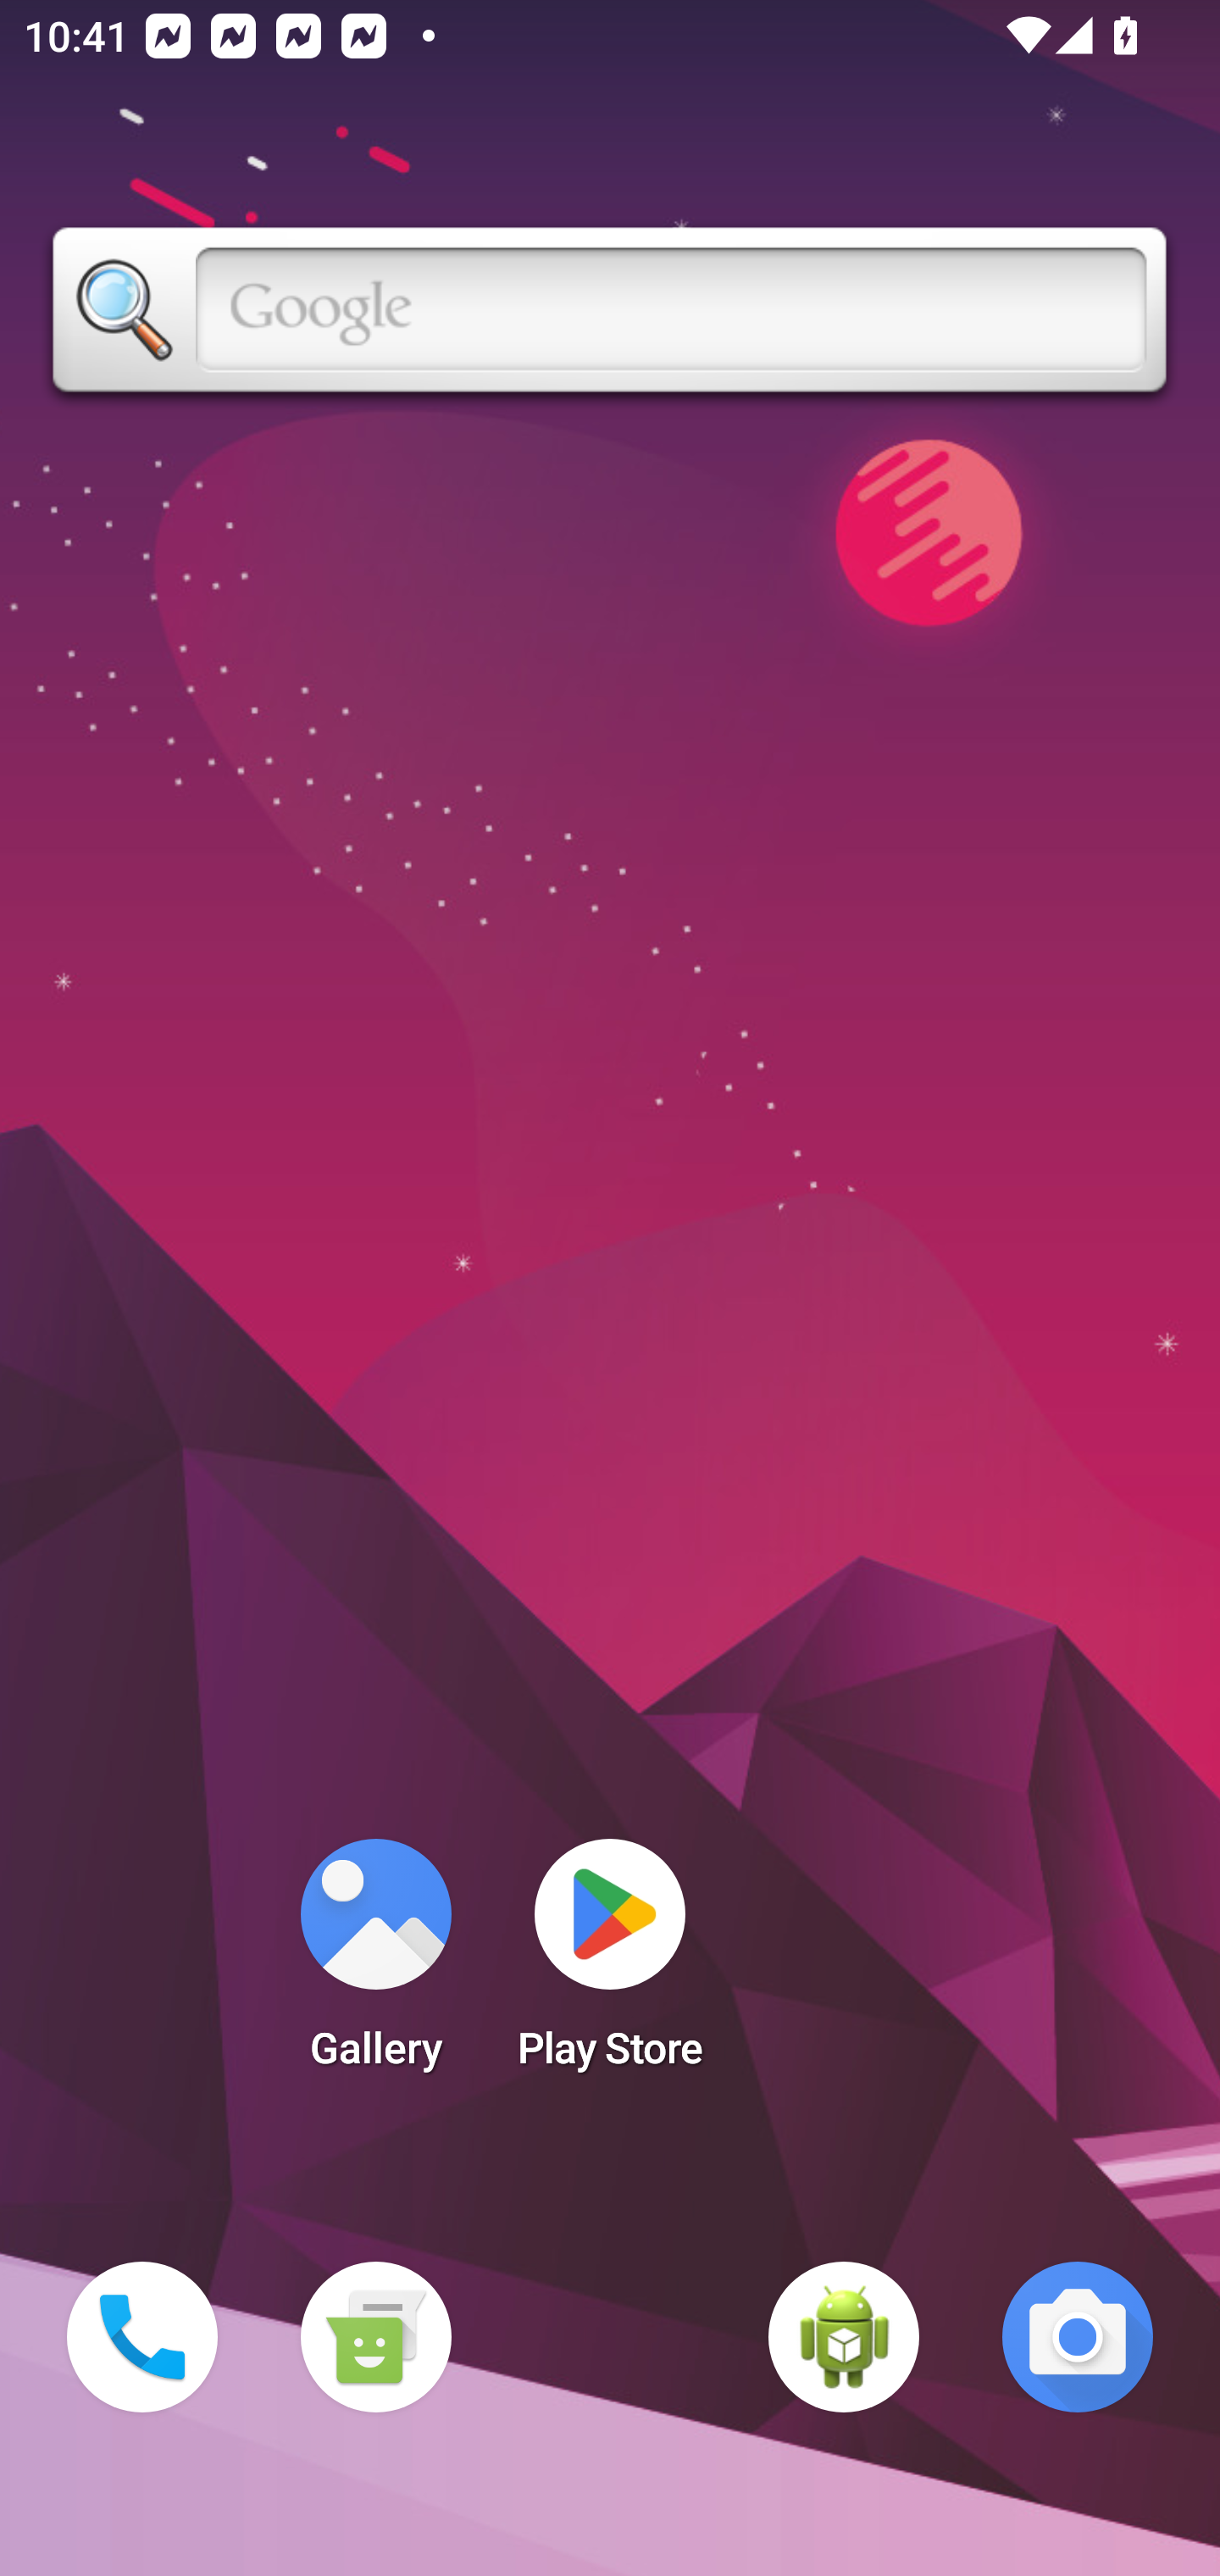 The image size is (1220, 2576). Describe the element at coordinates (844, 2337) in the screenshot. I see `WebView Browser Tester` at that location.